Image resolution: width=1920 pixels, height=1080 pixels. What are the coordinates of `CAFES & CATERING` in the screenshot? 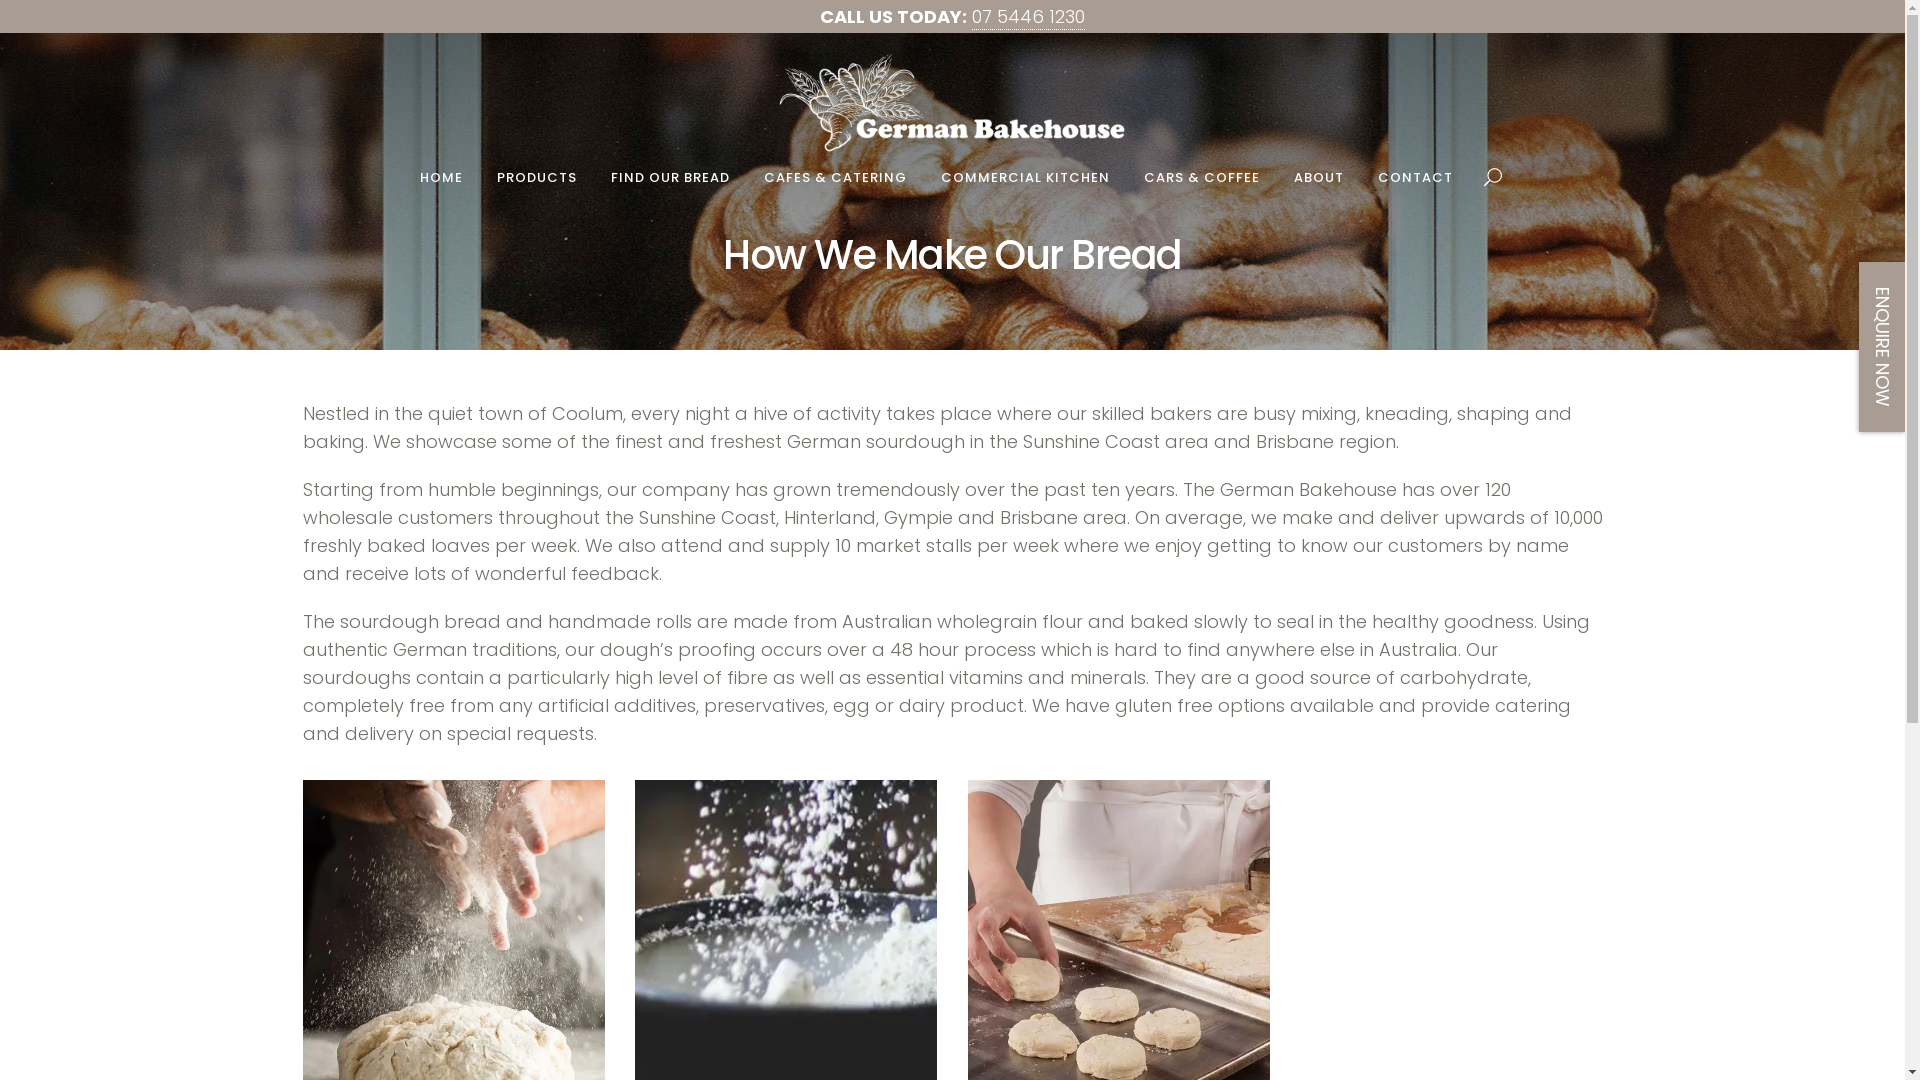 It's located at (834, 178).